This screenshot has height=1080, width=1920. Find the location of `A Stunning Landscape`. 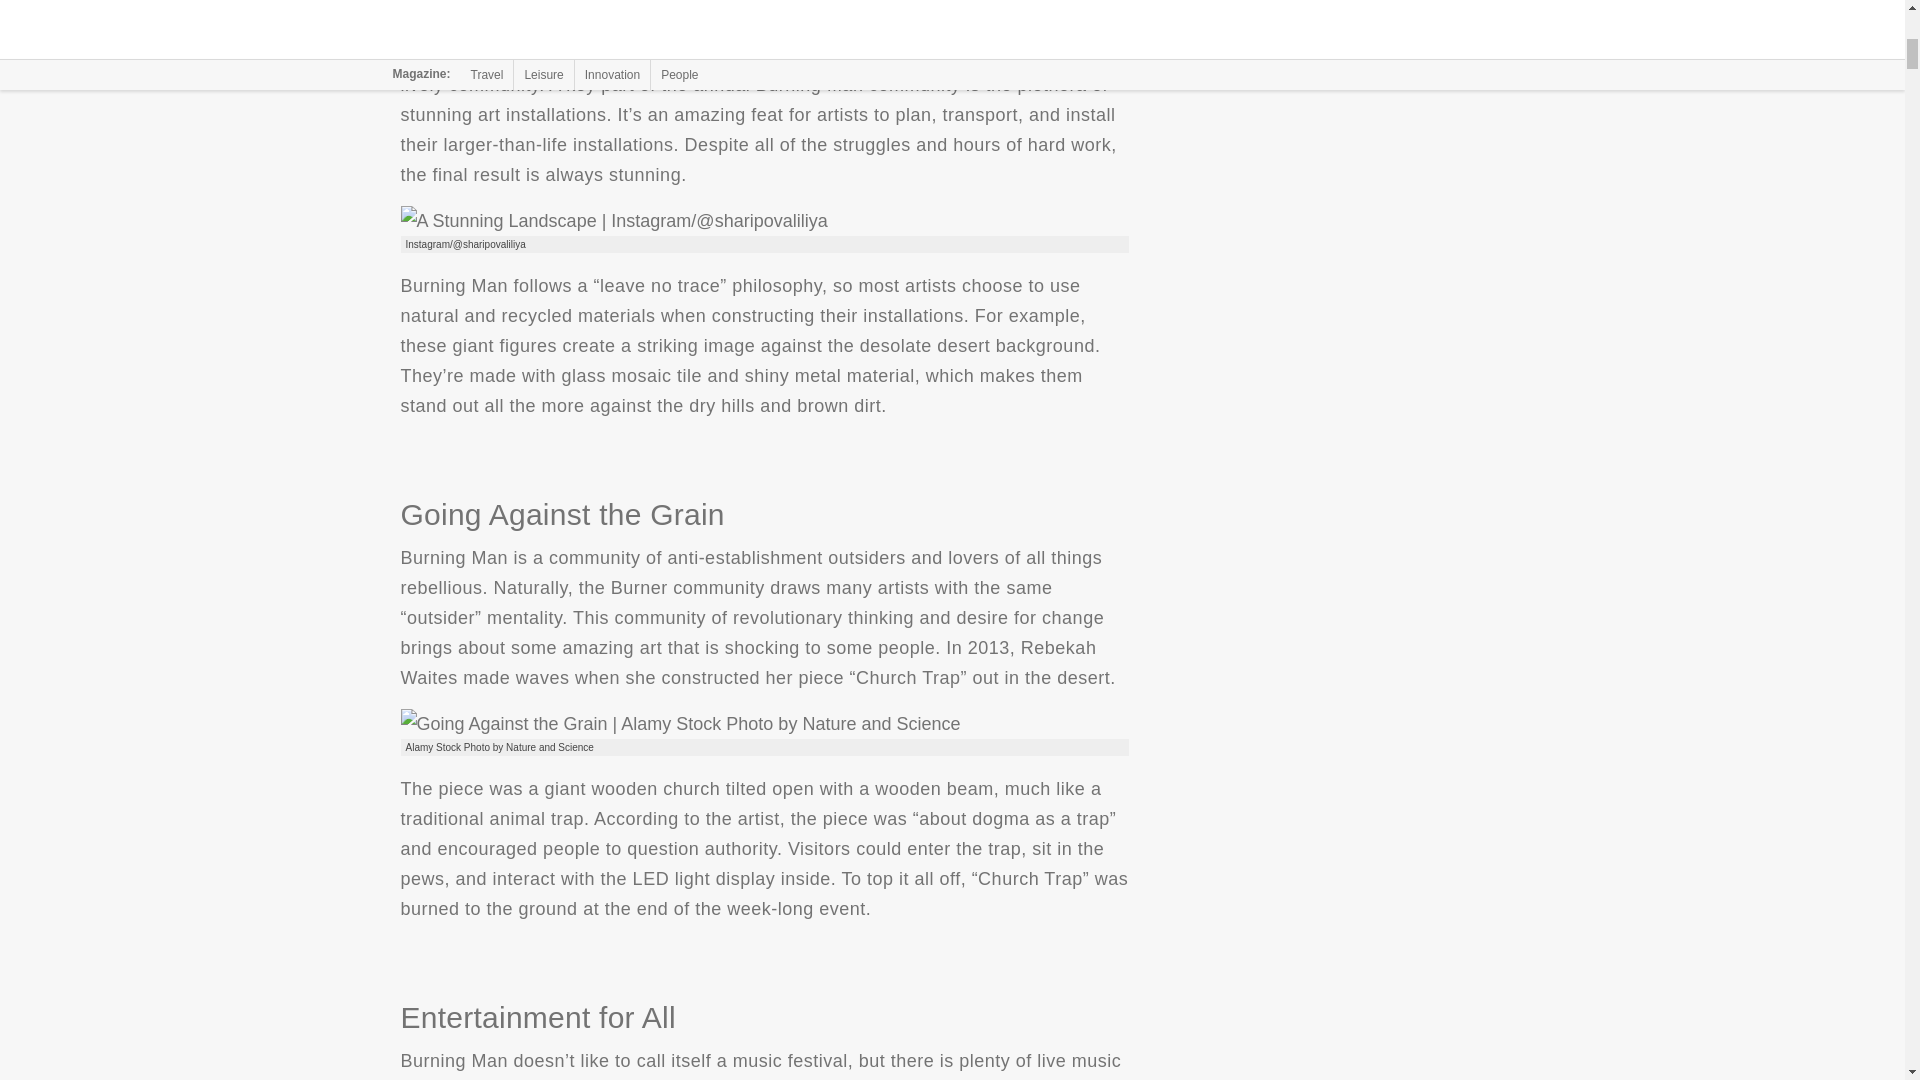

A Stunning Landscape is located at coordinates (613, 221).